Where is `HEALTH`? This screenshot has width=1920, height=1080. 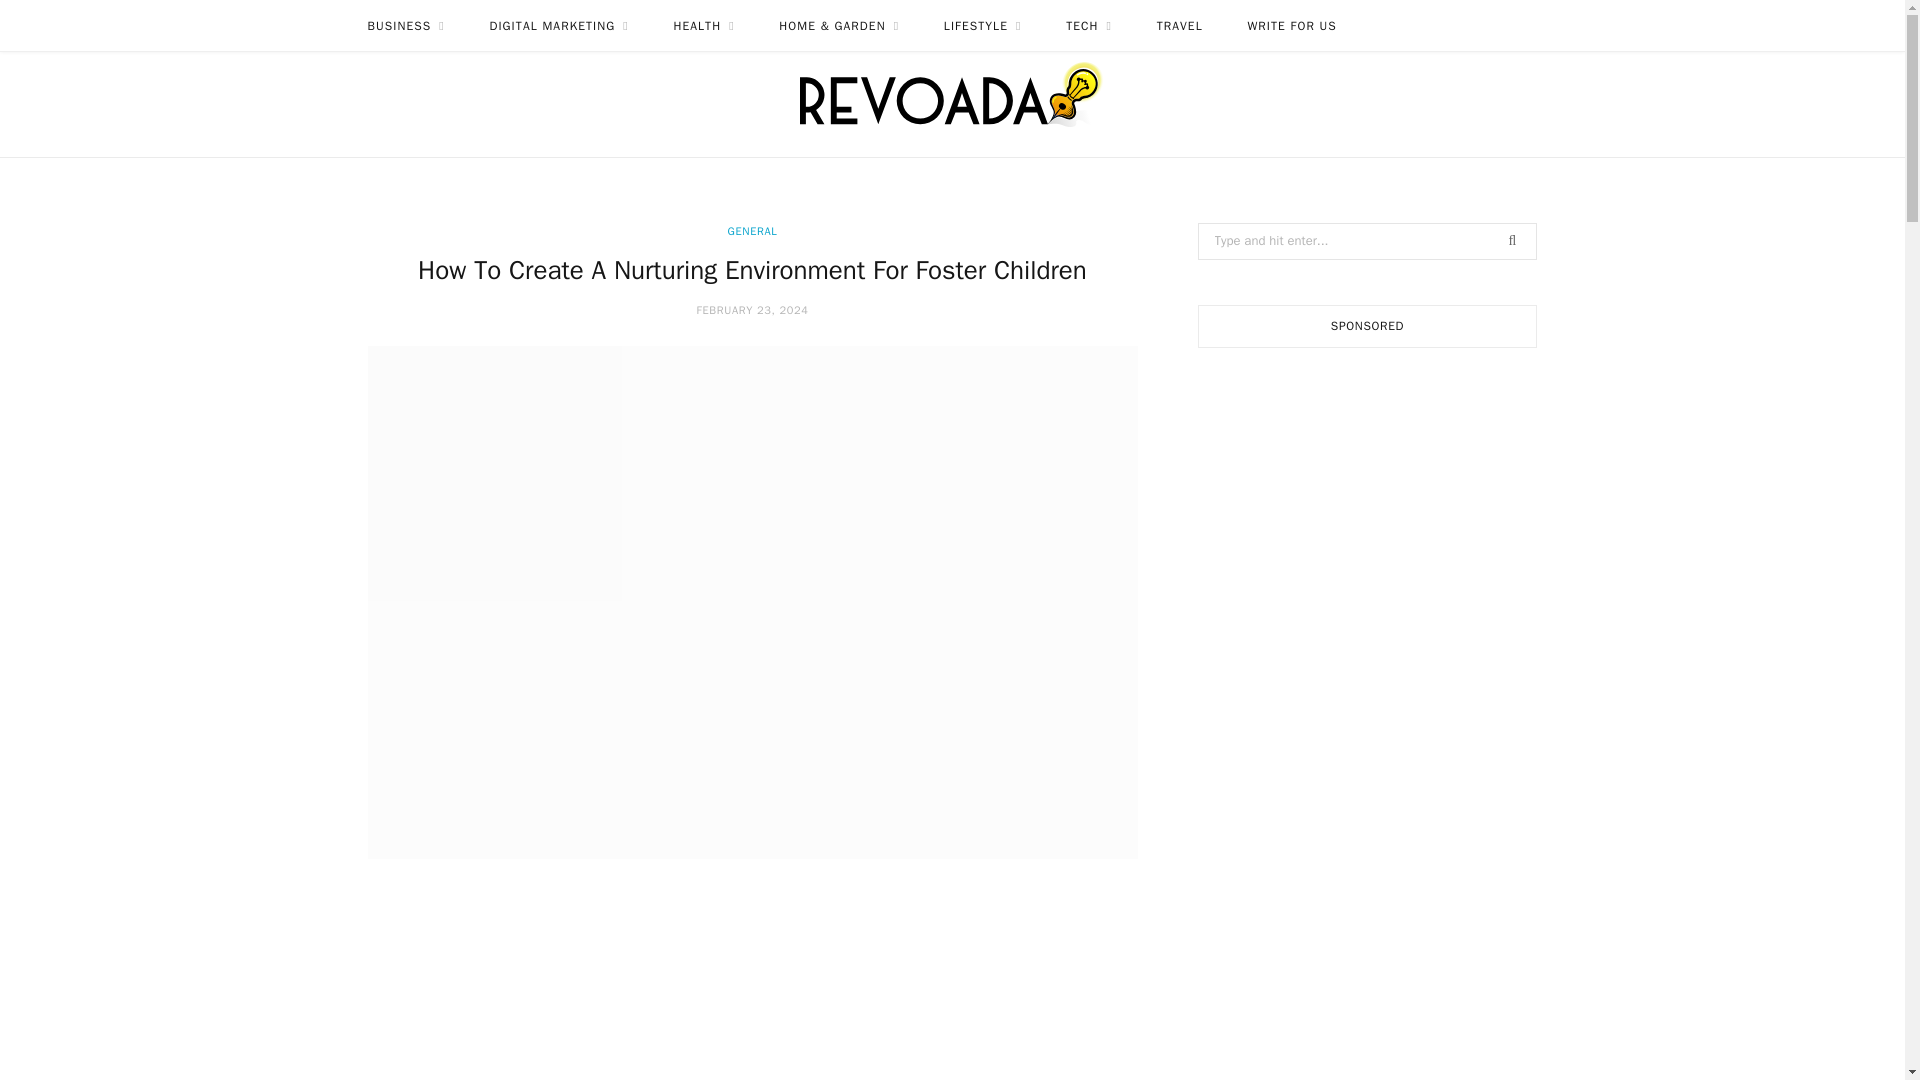
HEALTH is located at coordinates (703, 26).